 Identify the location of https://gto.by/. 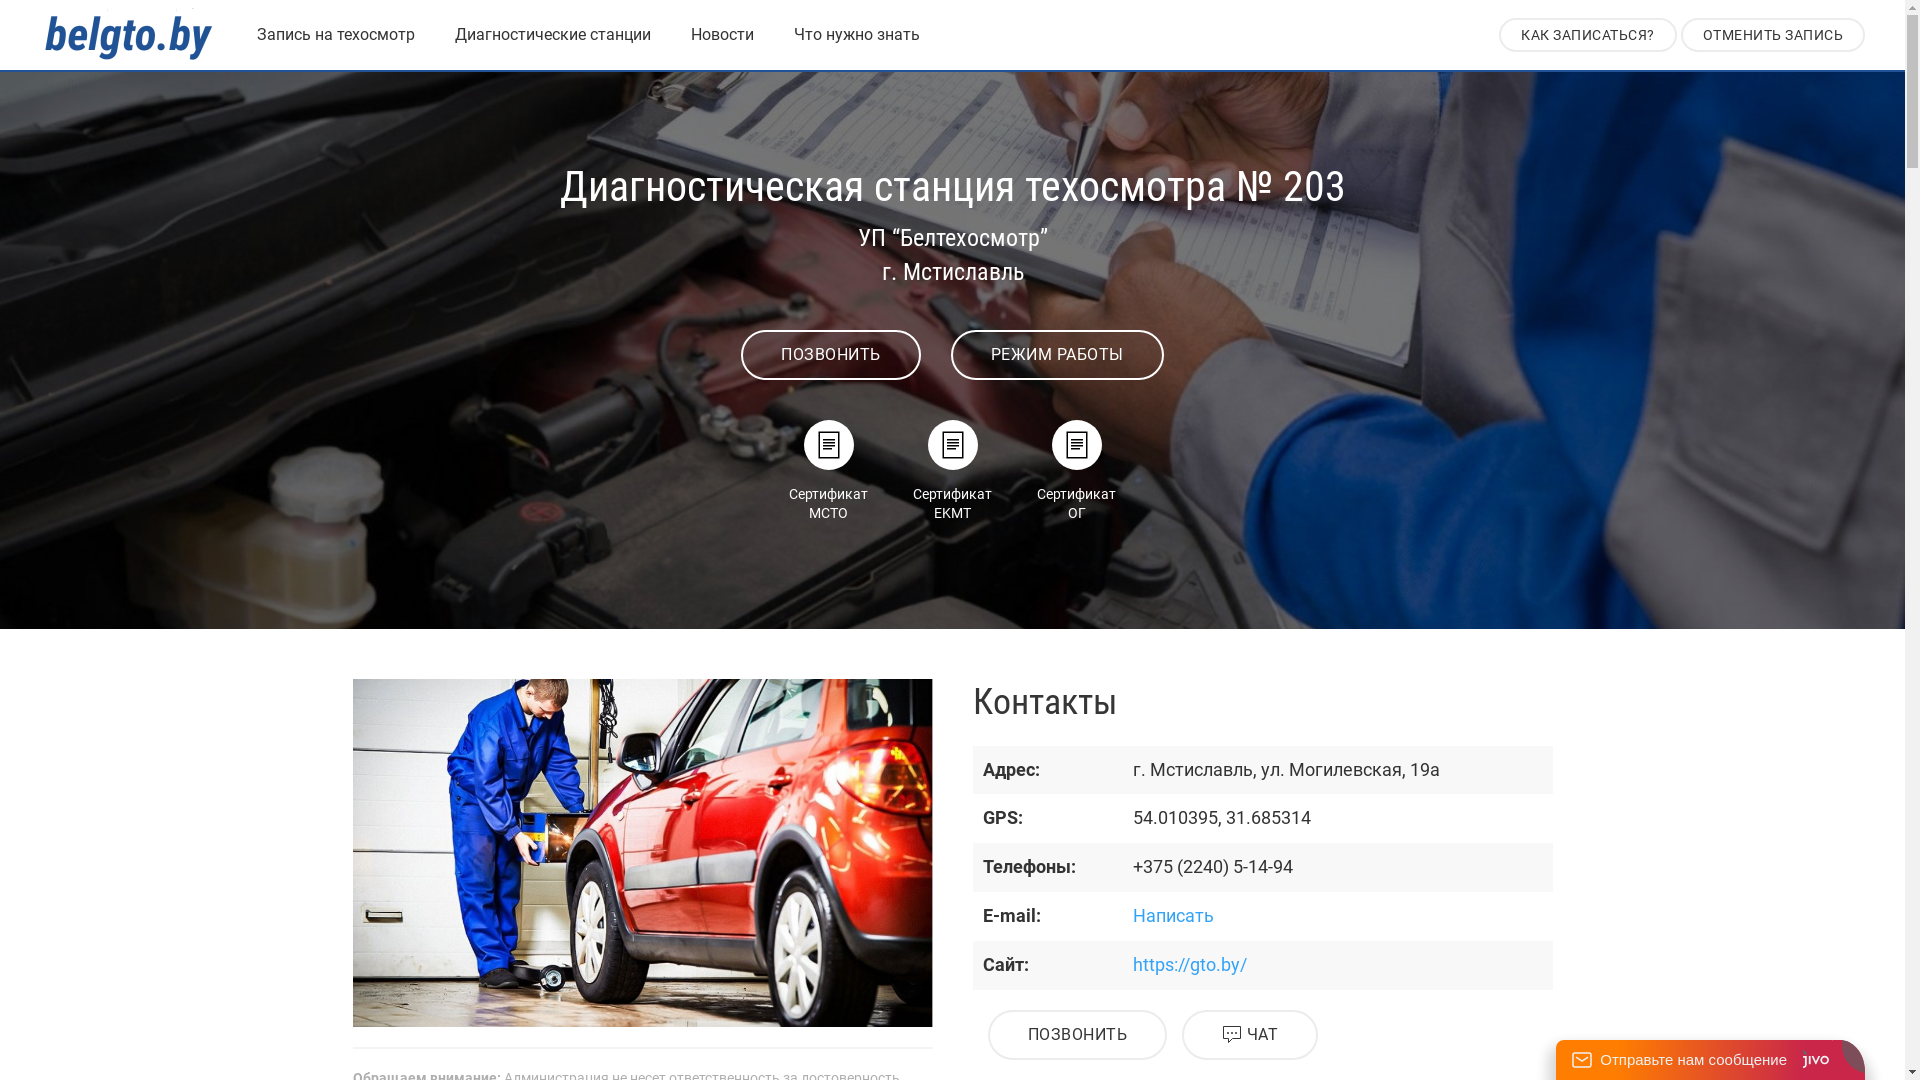
(1189, 964).